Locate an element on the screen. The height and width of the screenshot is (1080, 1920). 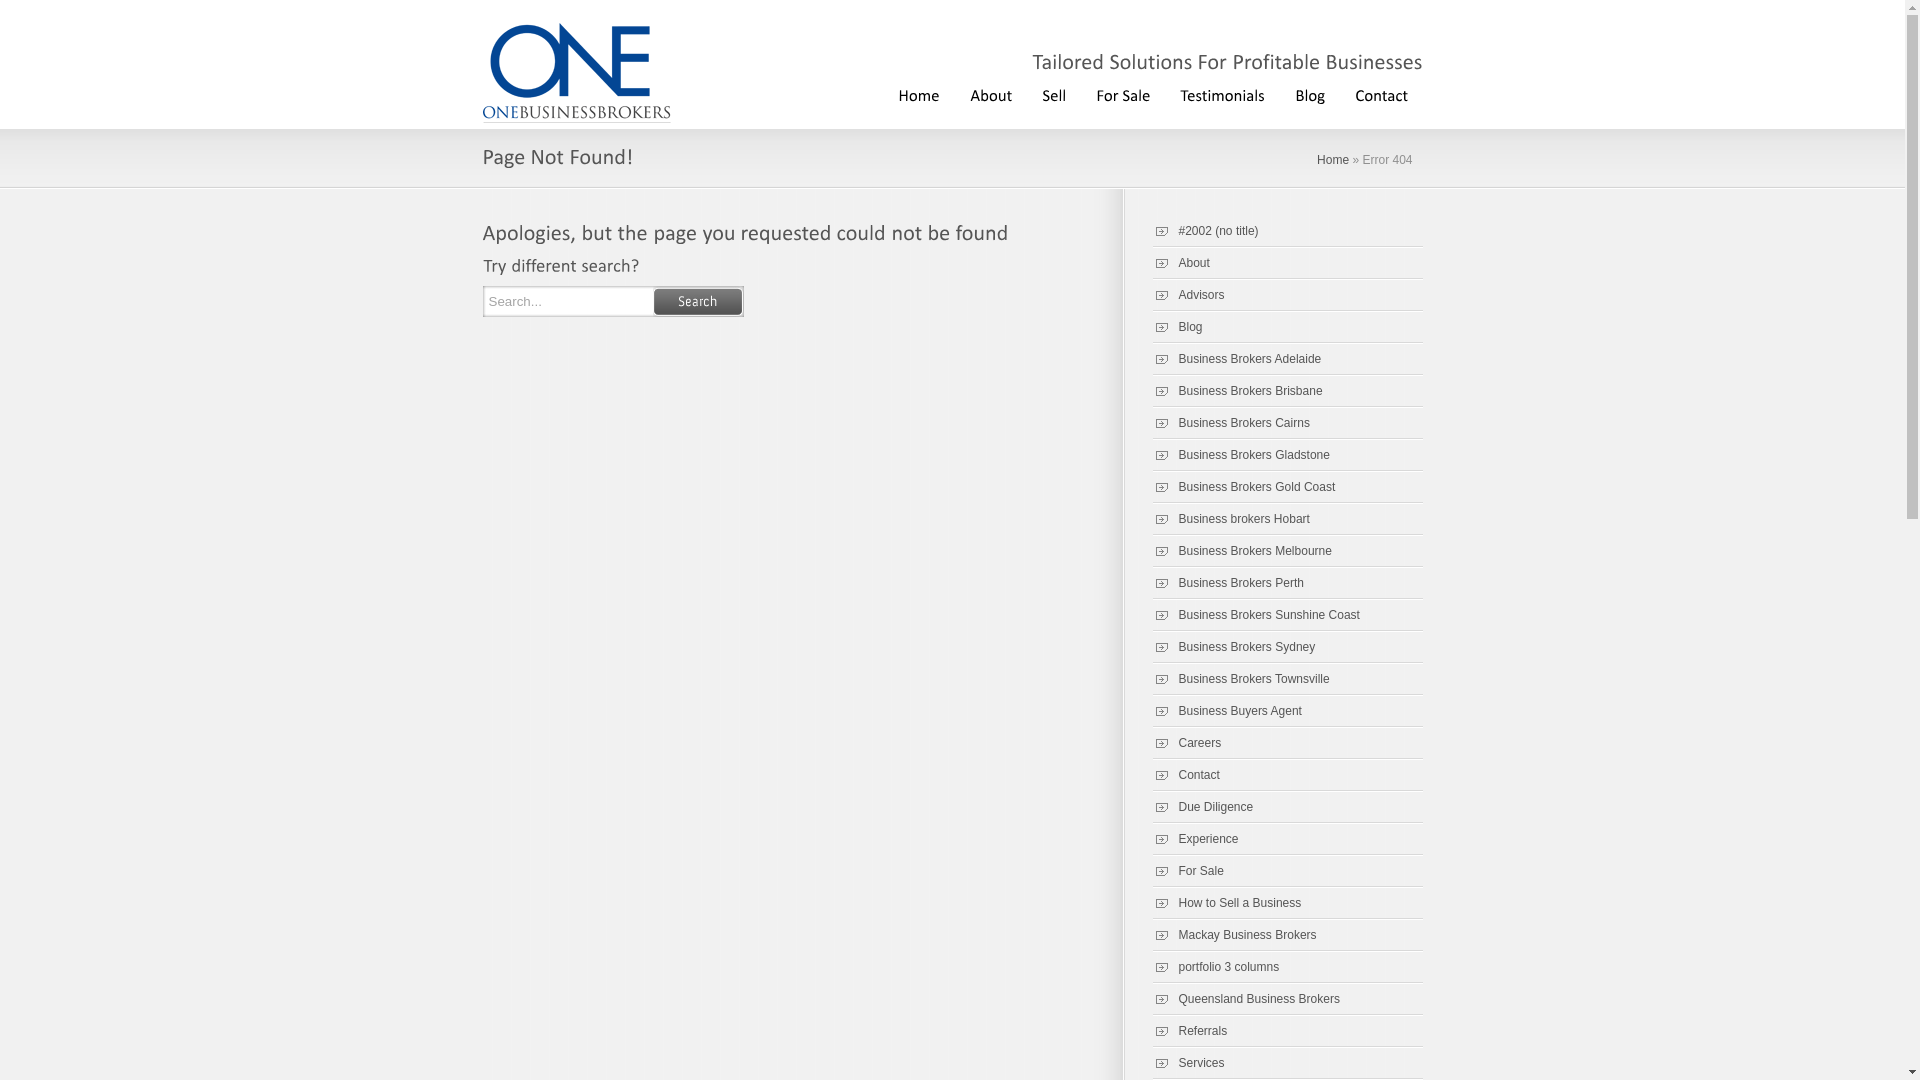
Blog is located at coordinates (1310, 94).